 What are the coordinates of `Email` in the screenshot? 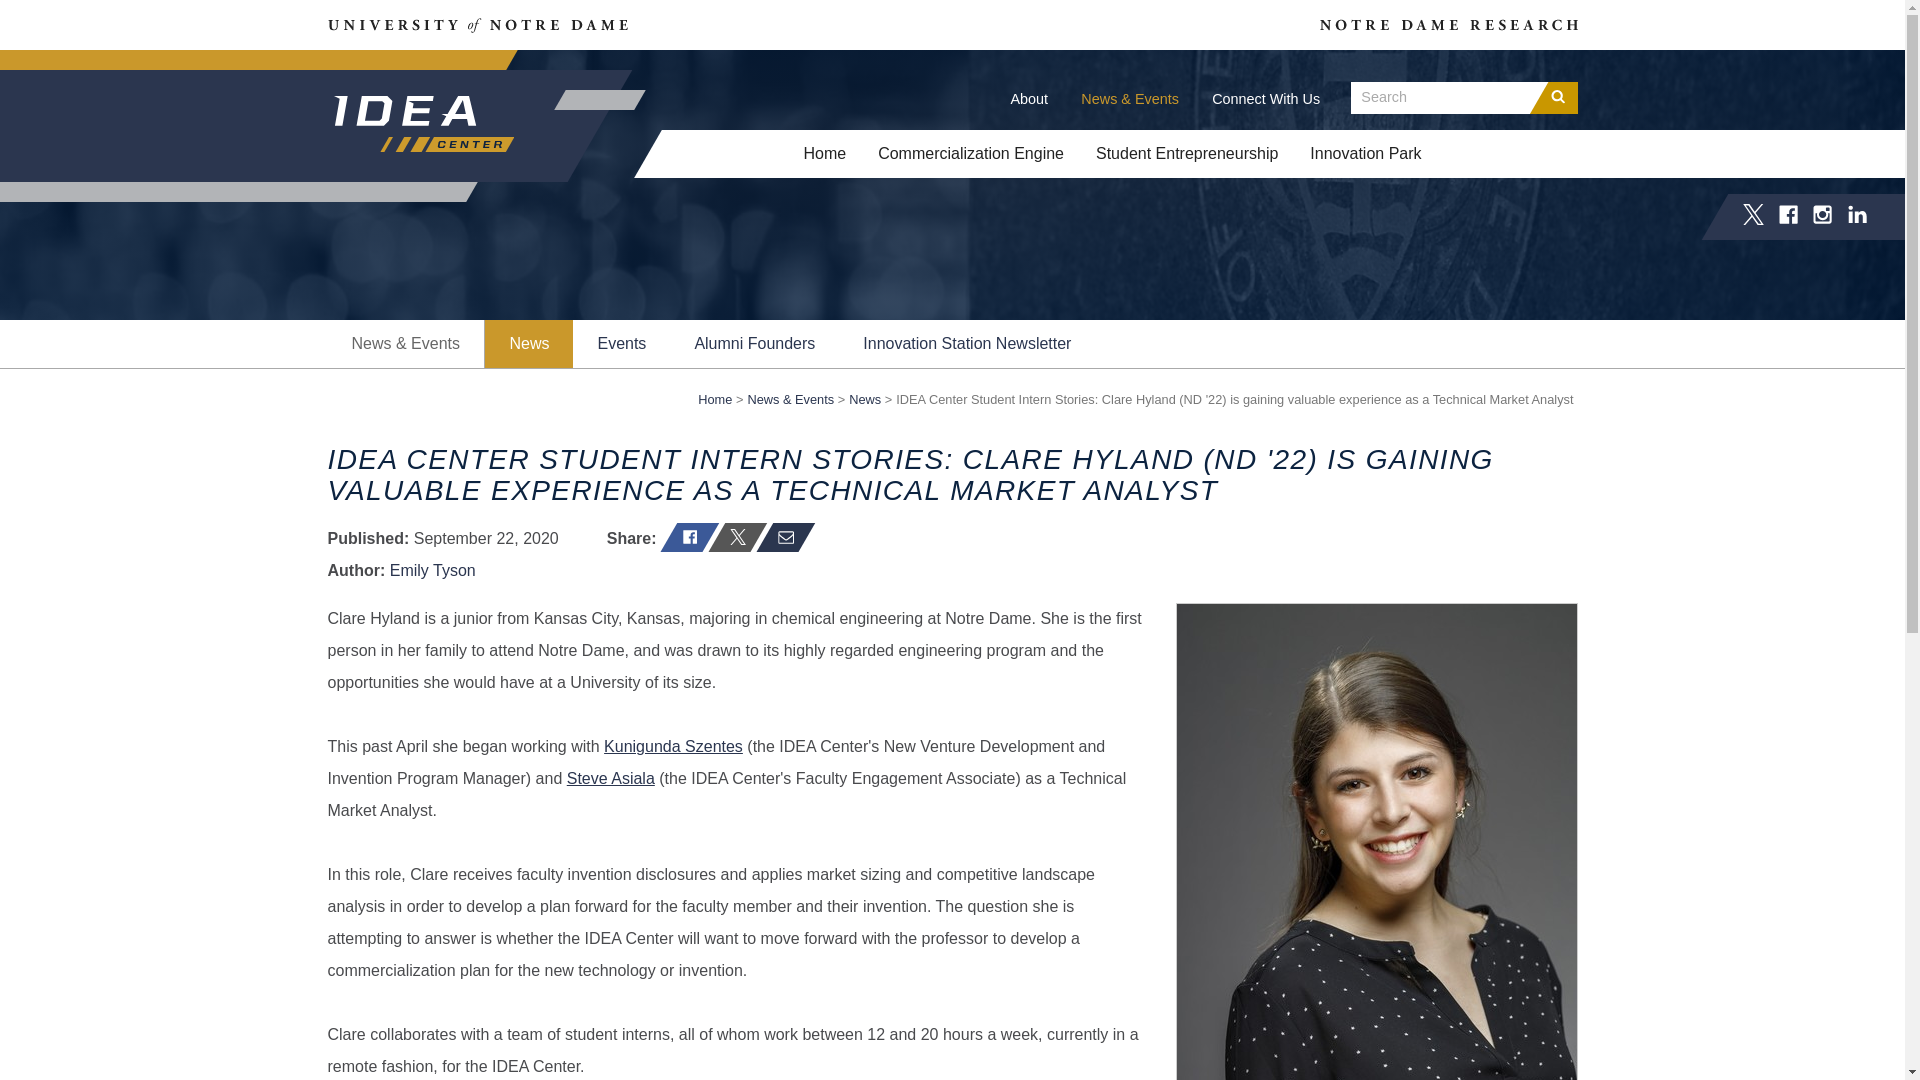 It's located at (777, 536).